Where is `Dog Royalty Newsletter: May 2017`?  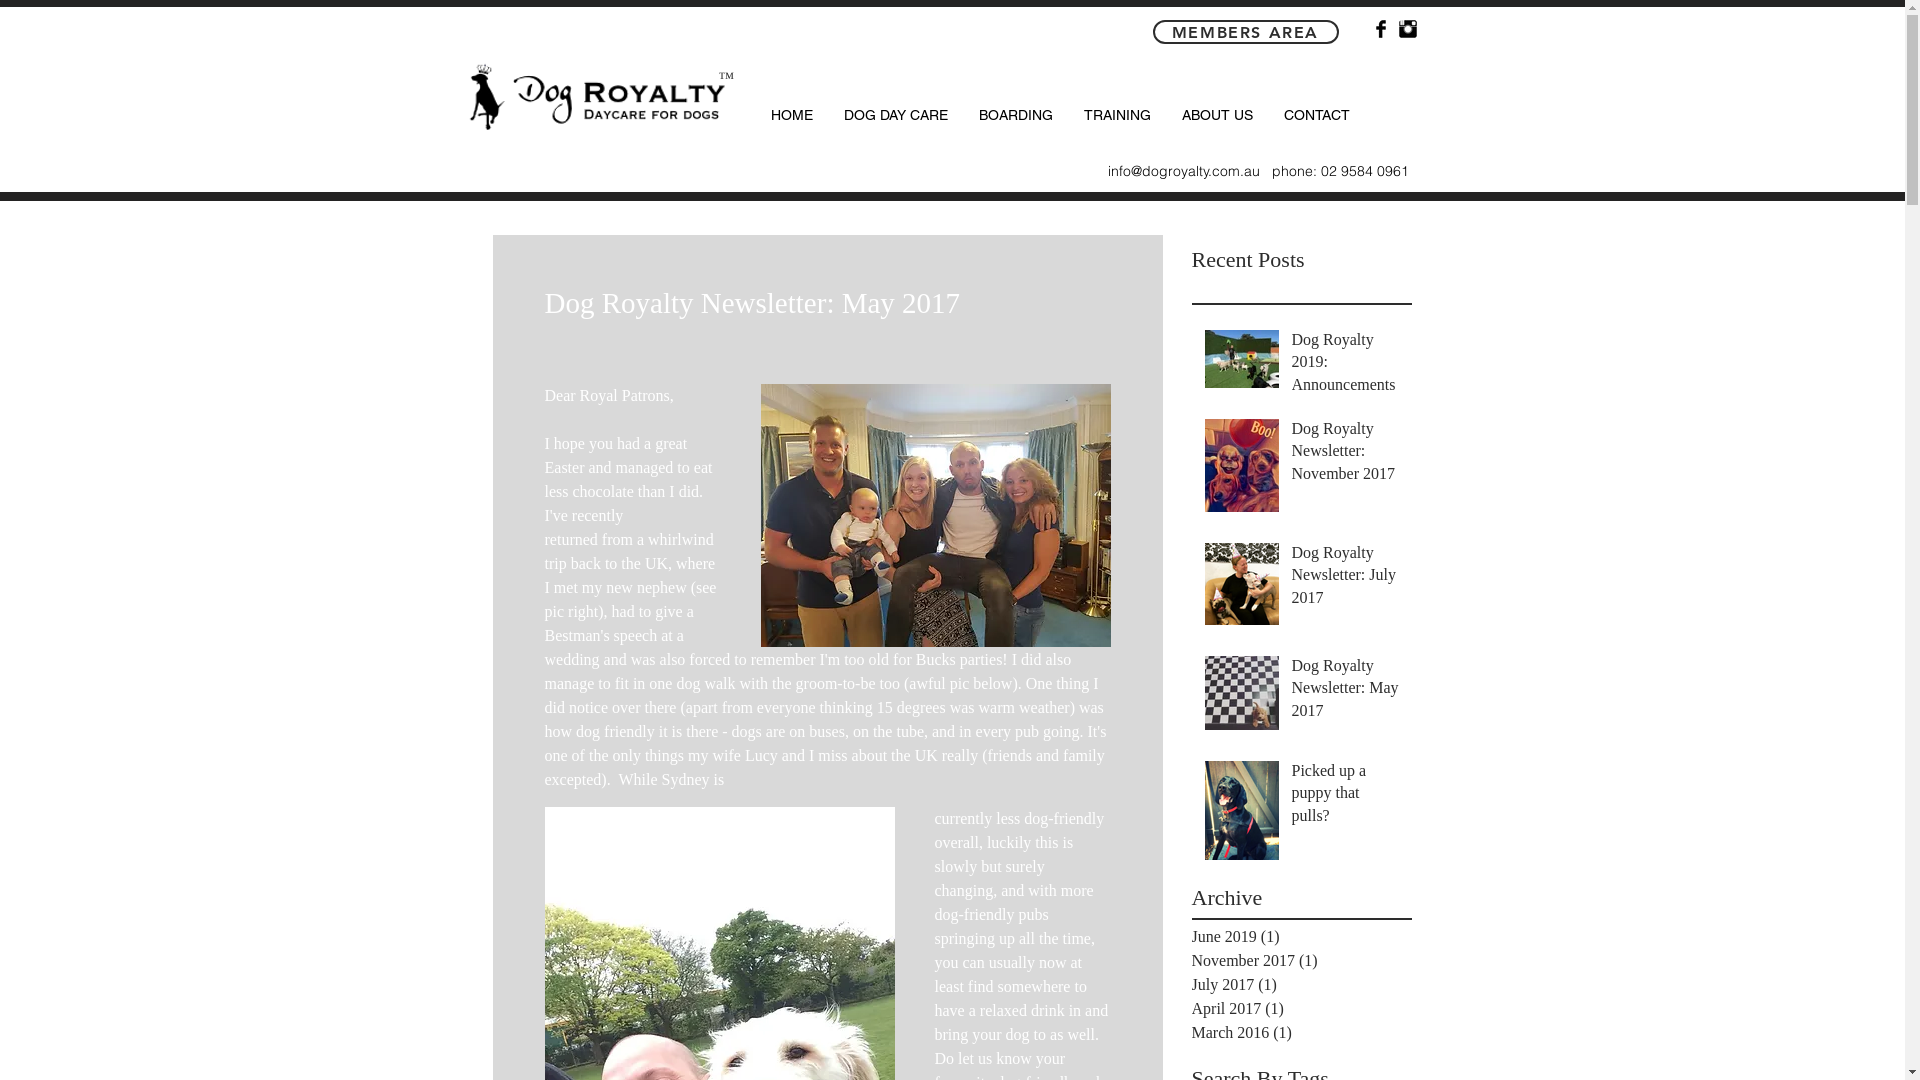 Dog Royalty Newsletter: May 2017 is located at coordinates (1346, 692).